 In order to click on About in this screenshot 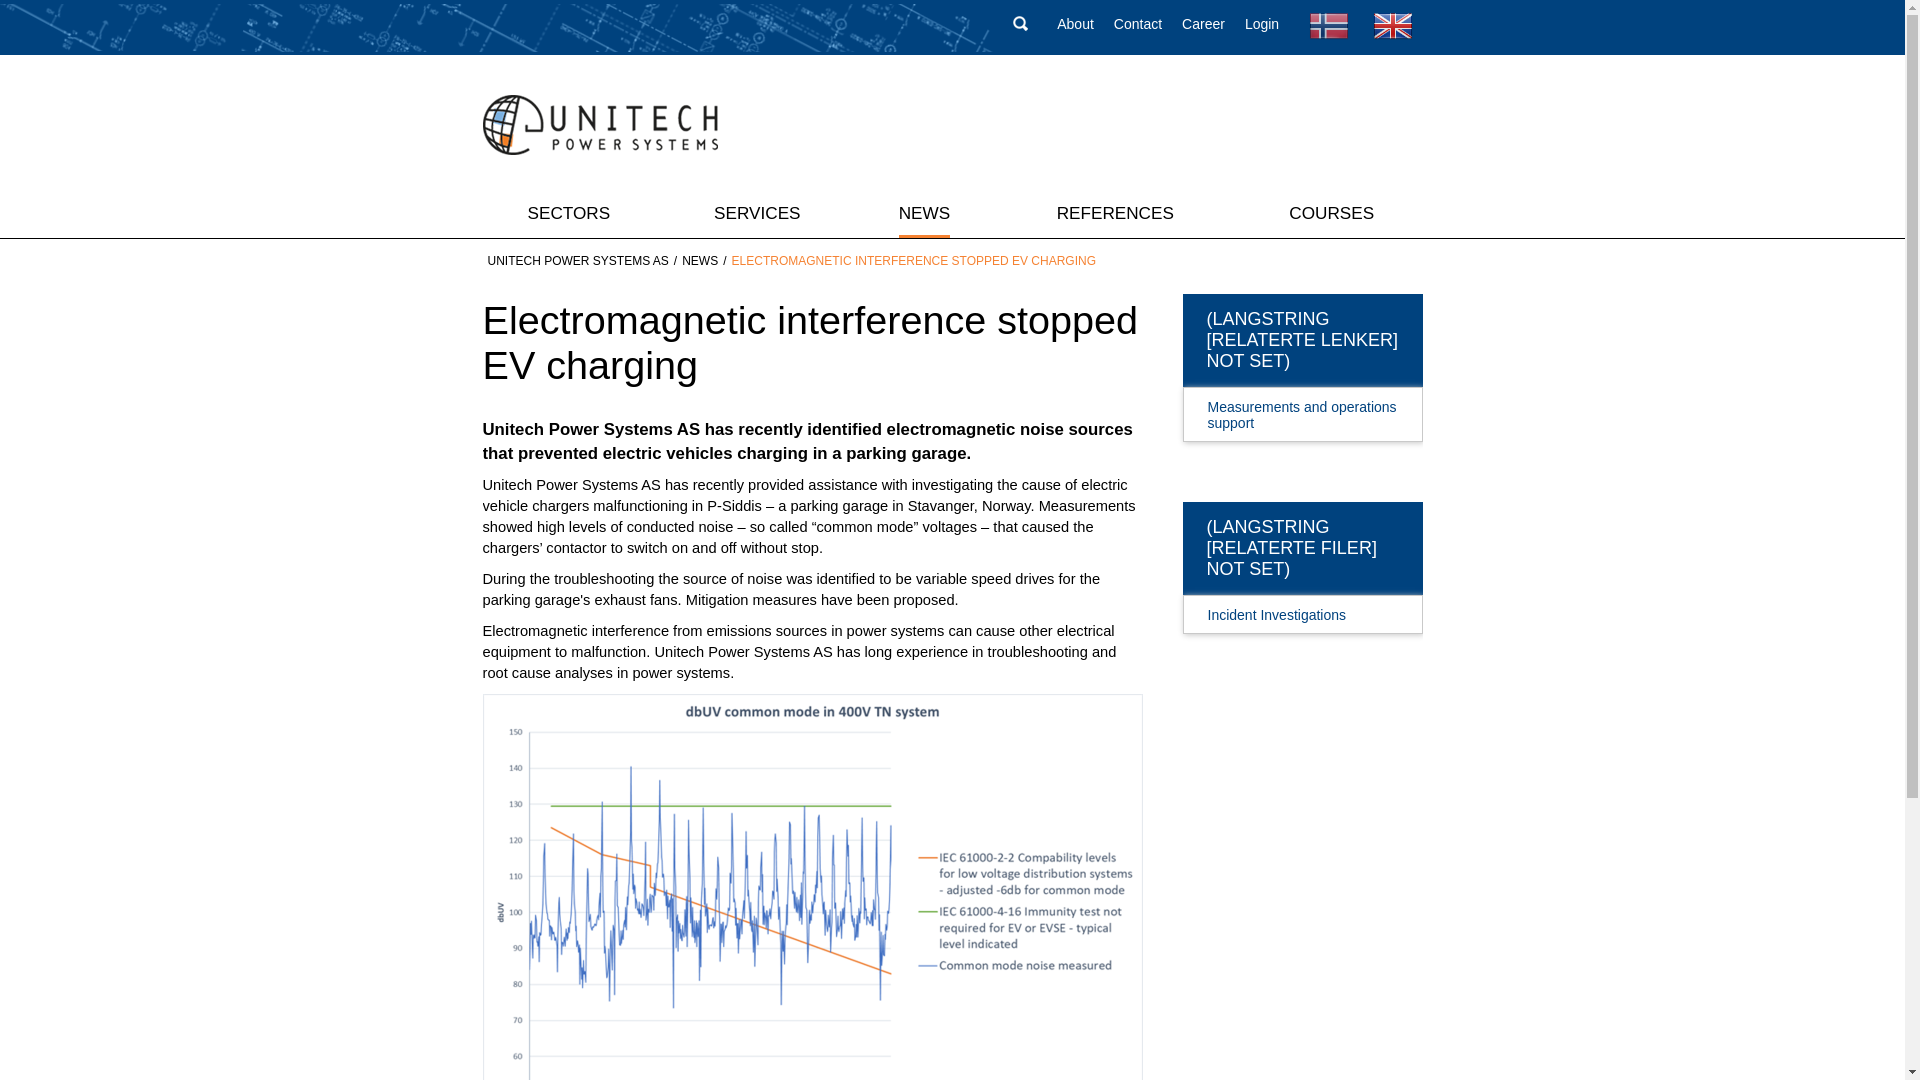, I will do `click(1076, 24)`.